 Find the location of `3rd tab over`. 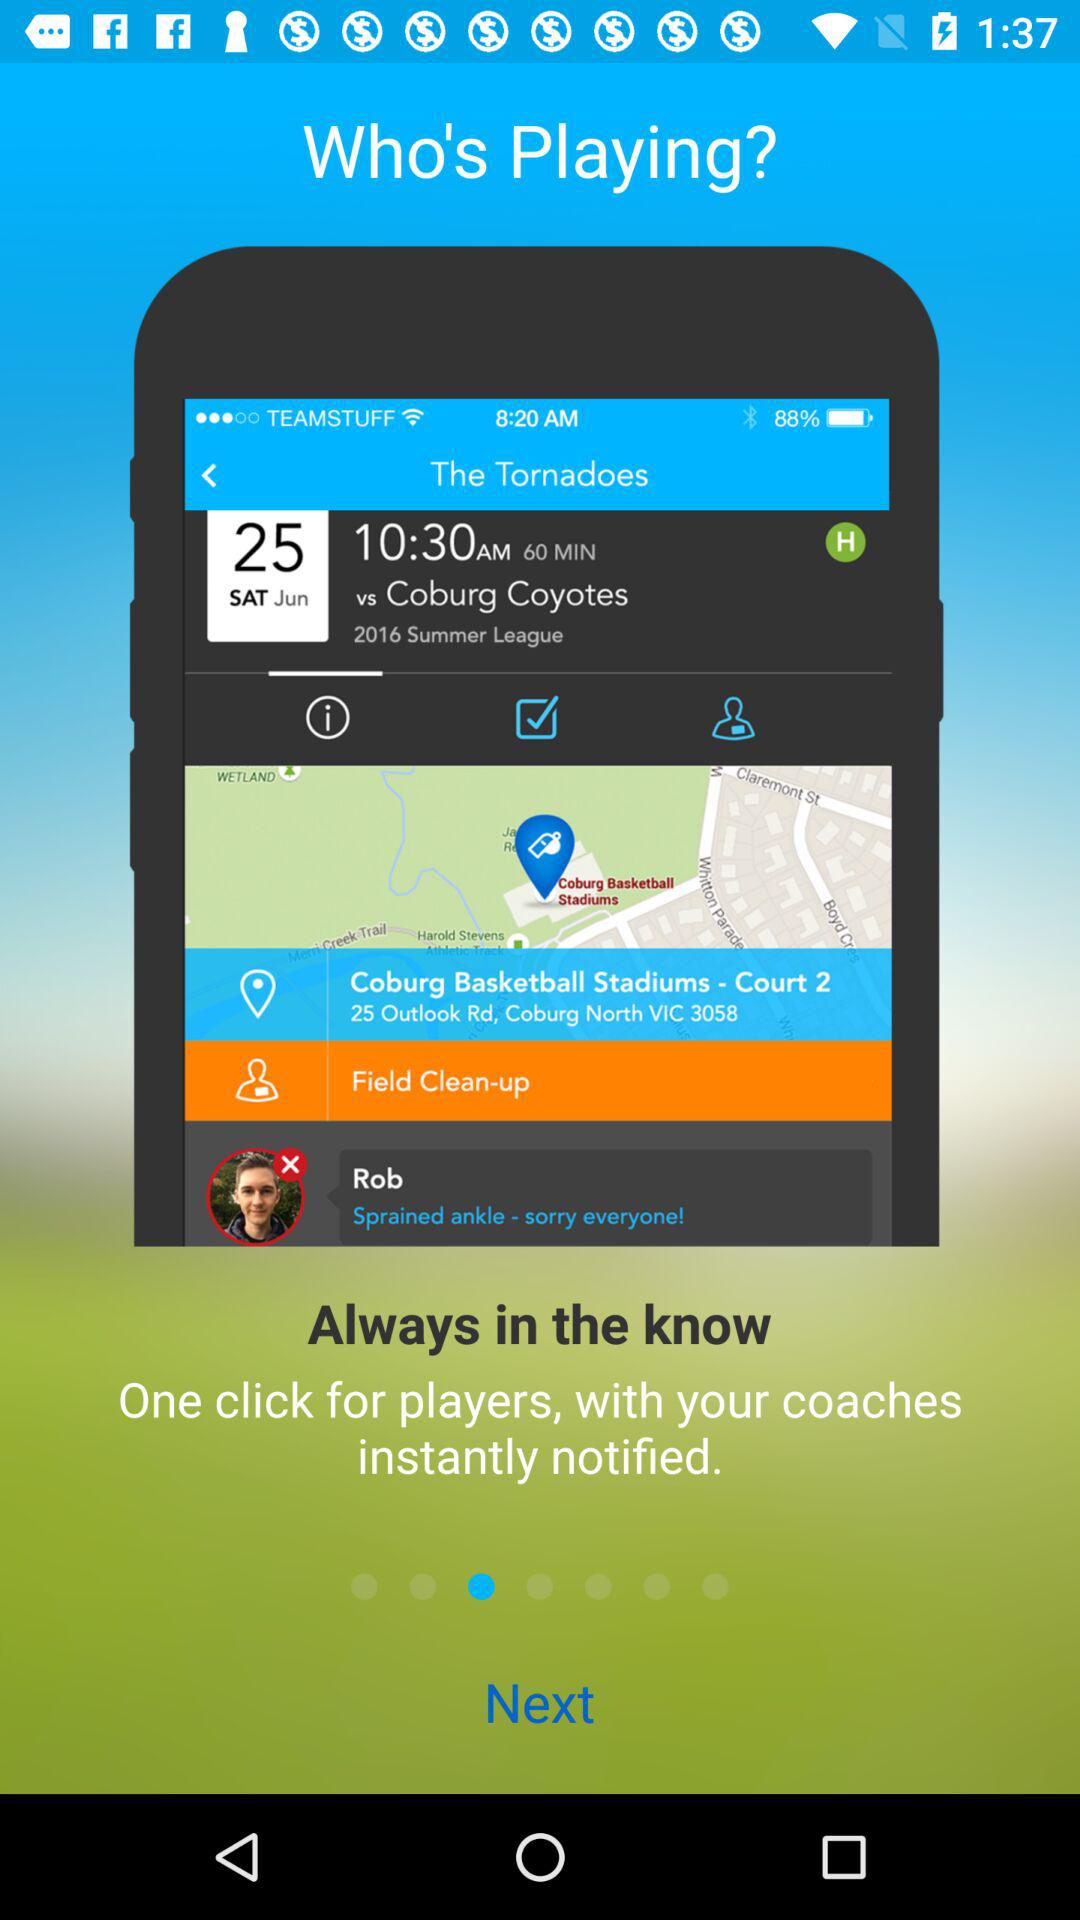

3rd tab over is located at coordinates (656, 1586).